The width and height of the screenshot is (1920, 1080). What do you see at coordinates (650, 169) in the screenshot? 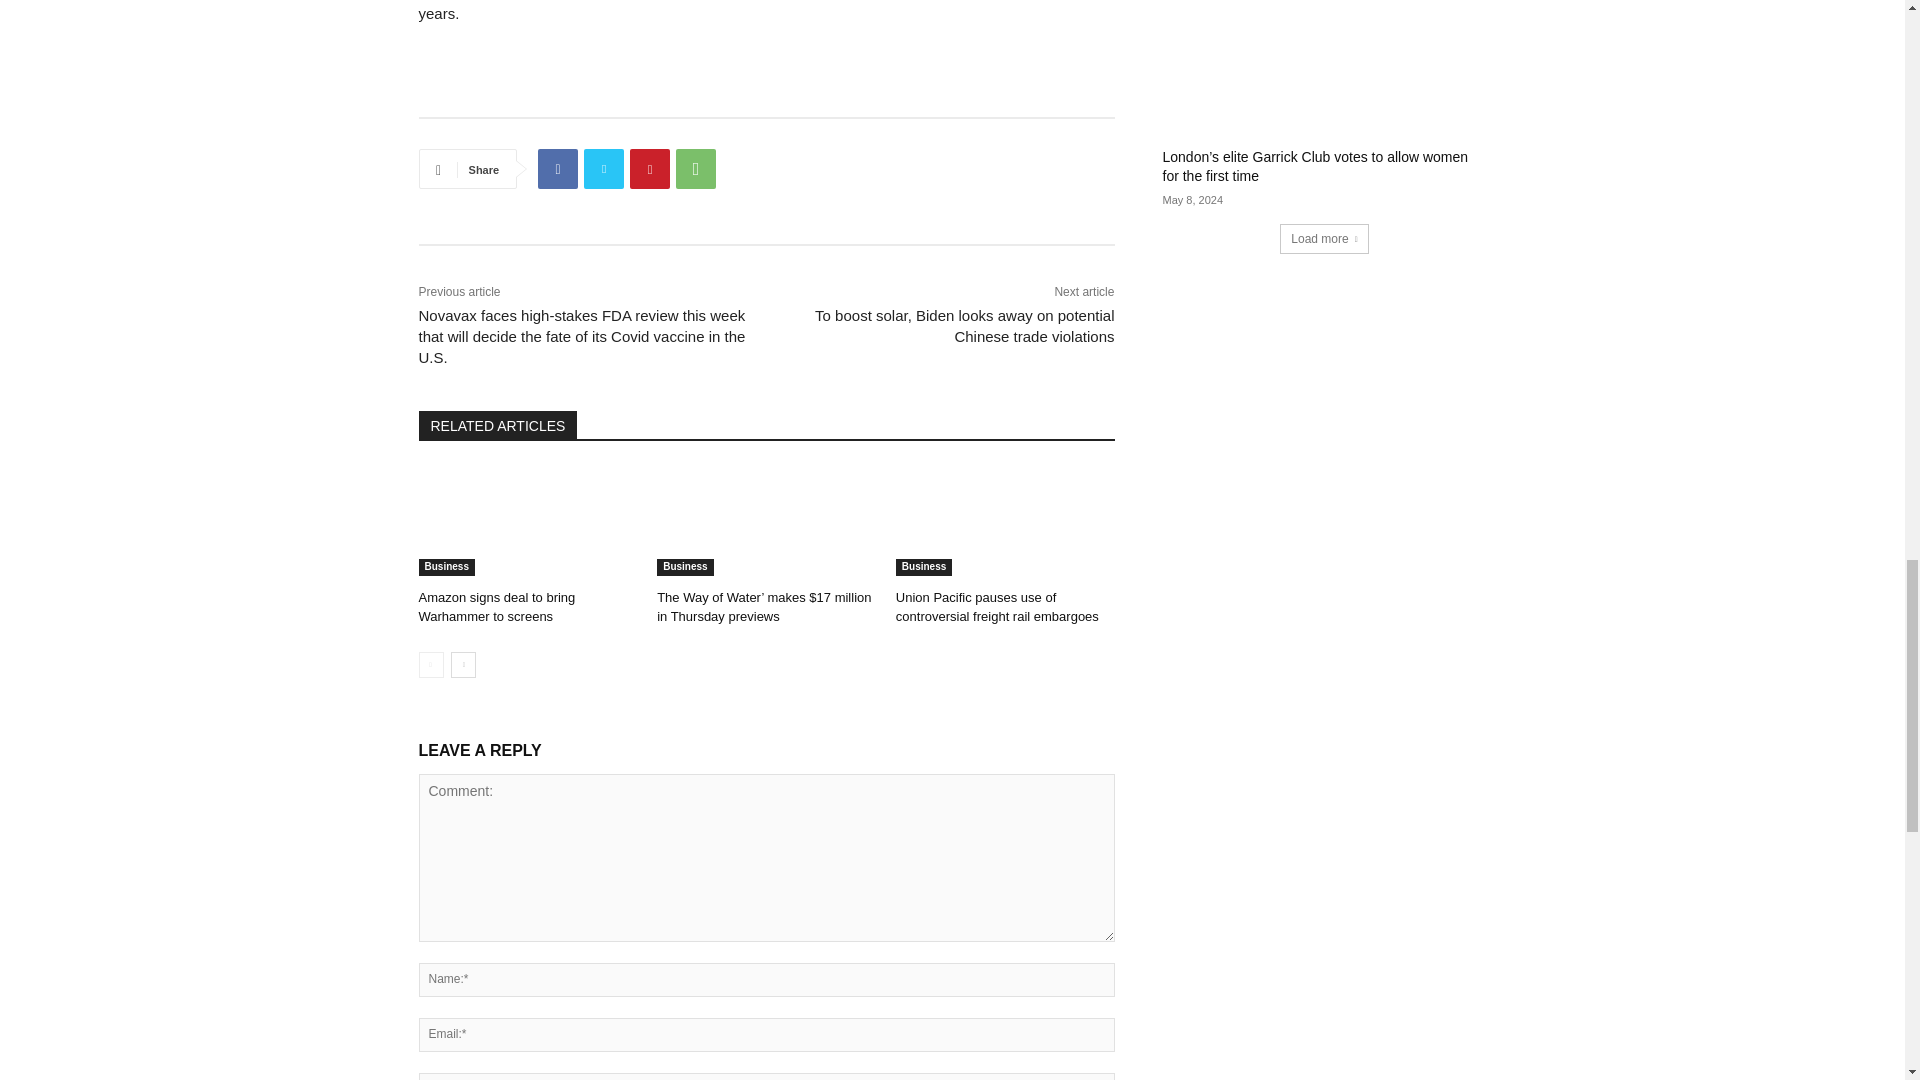
I see `Pinterest` at bounding box center [650, 169].